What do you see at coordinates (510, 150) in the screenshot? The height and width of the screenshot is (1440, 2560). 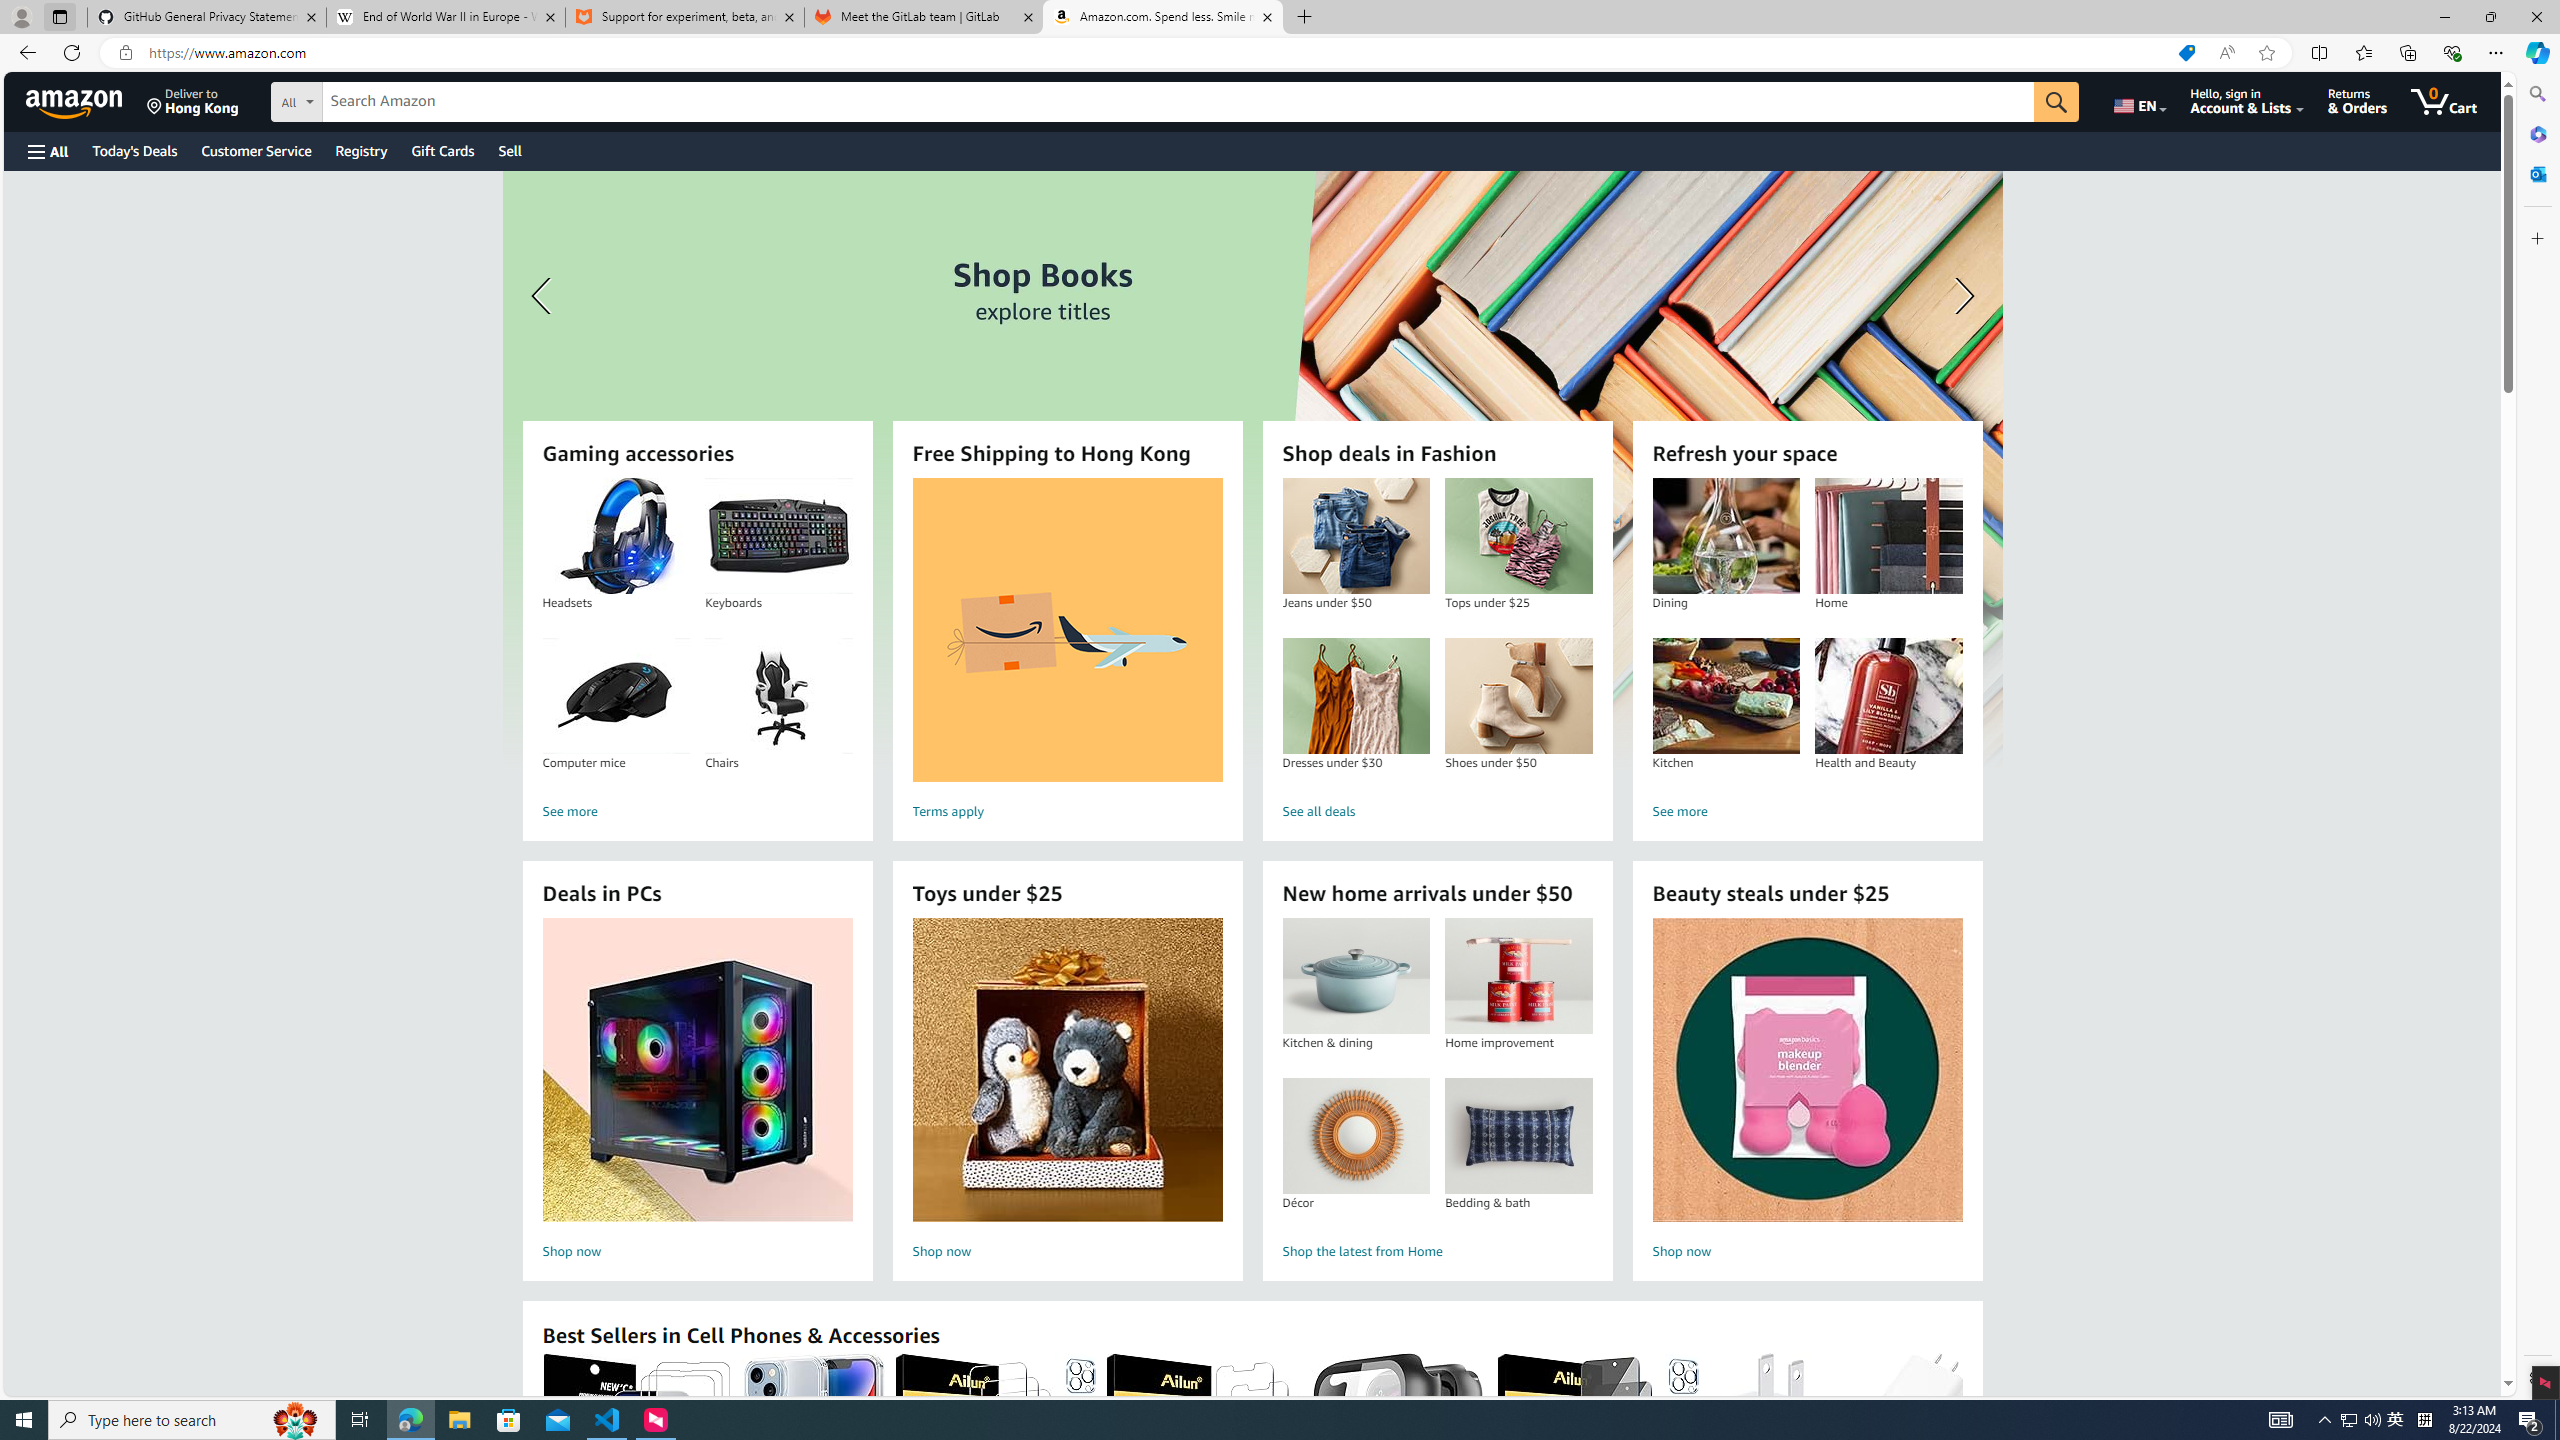 I see `Sell` at bounding box center [510, 150].